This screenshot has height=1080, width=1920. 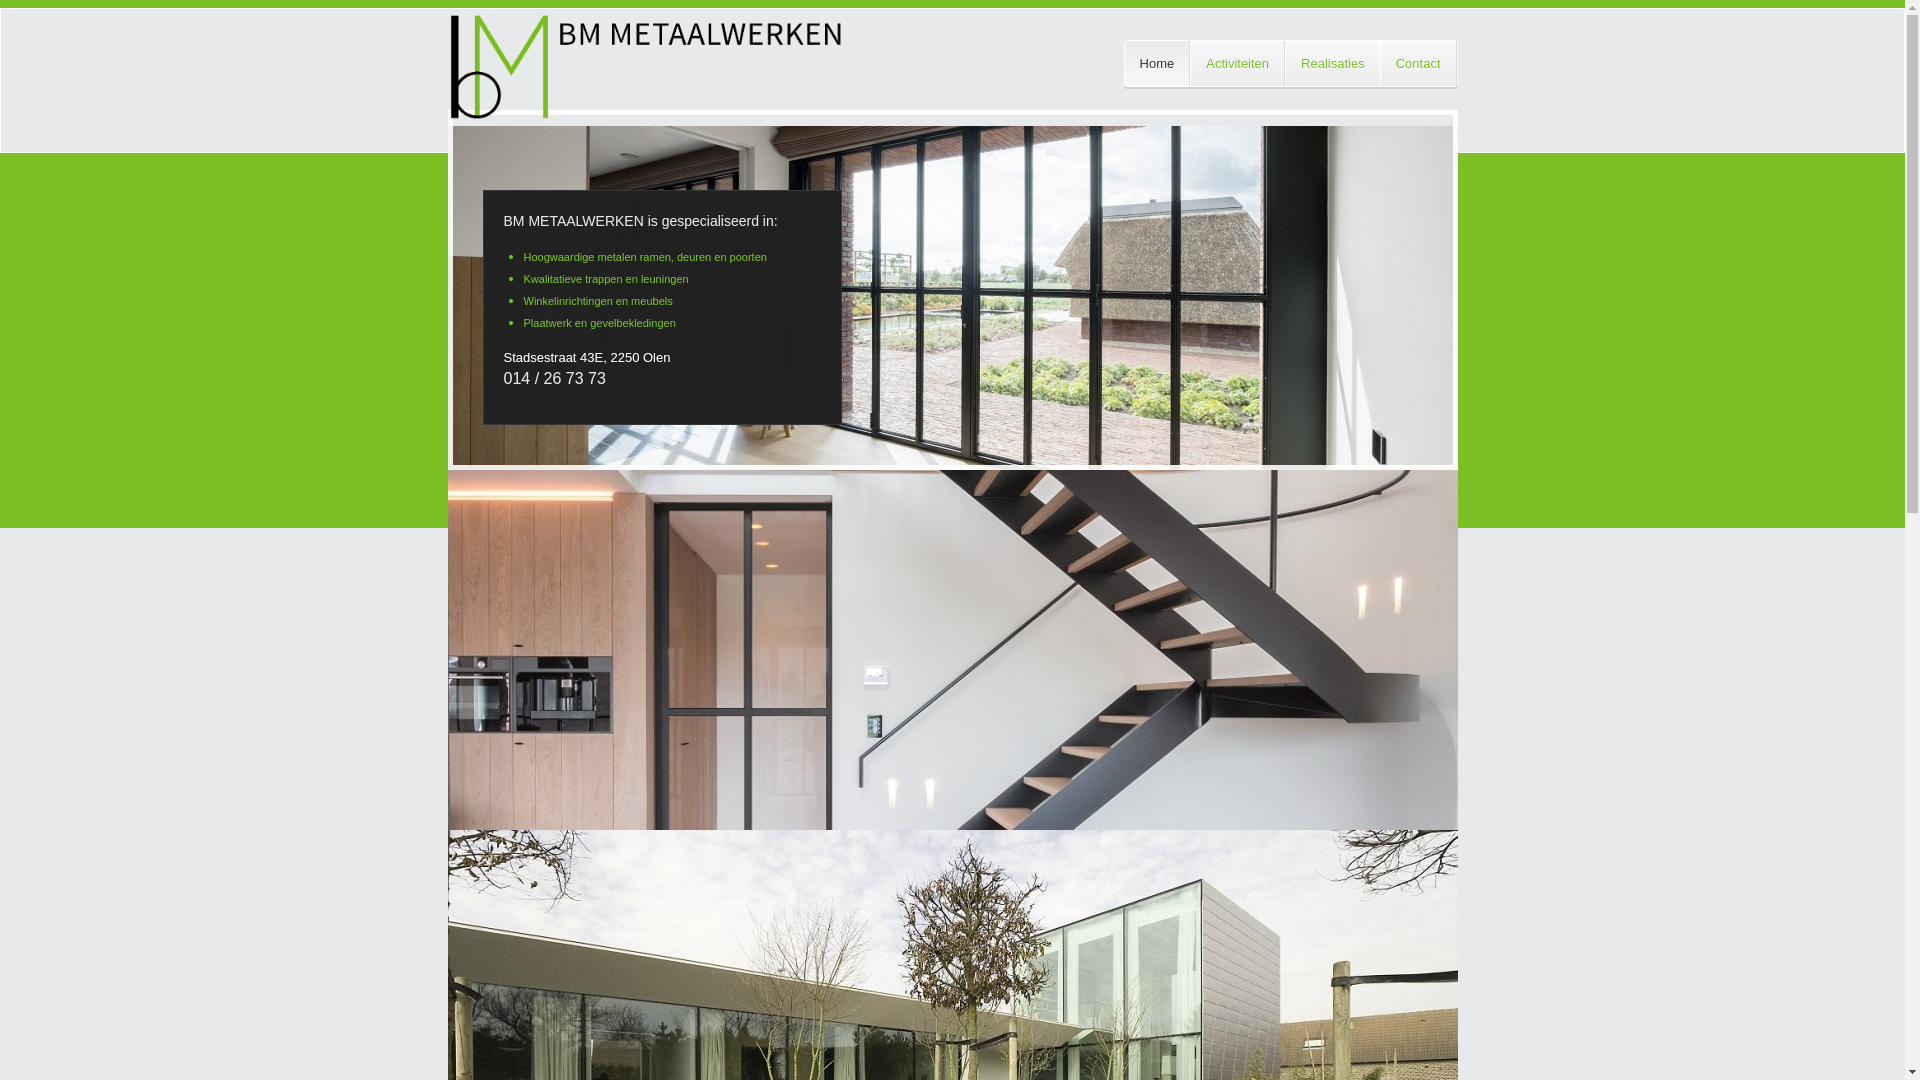 What do you see at coordinates (1158, 64) in the screenshot?
I see `Home` at bounding box center [1158, 64].